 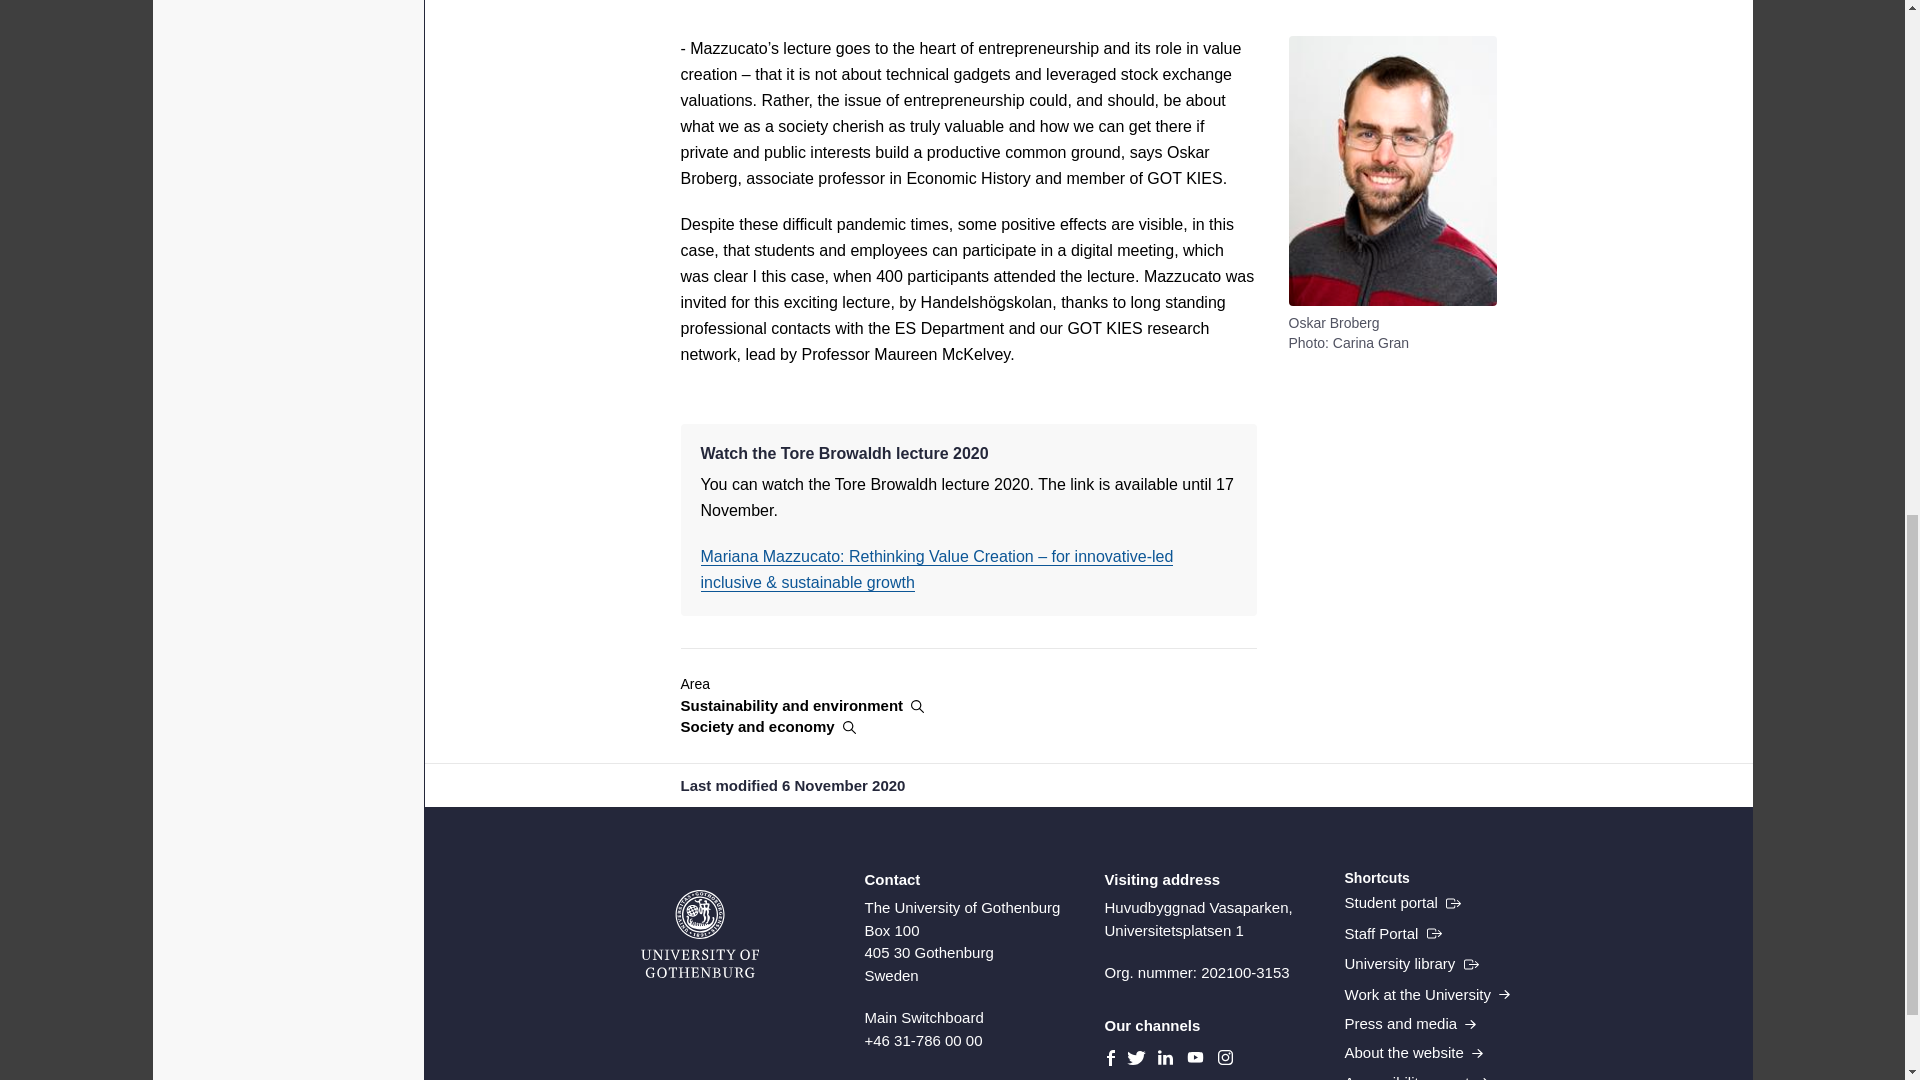 I want to click on External link, so click(x=1411, y=964).